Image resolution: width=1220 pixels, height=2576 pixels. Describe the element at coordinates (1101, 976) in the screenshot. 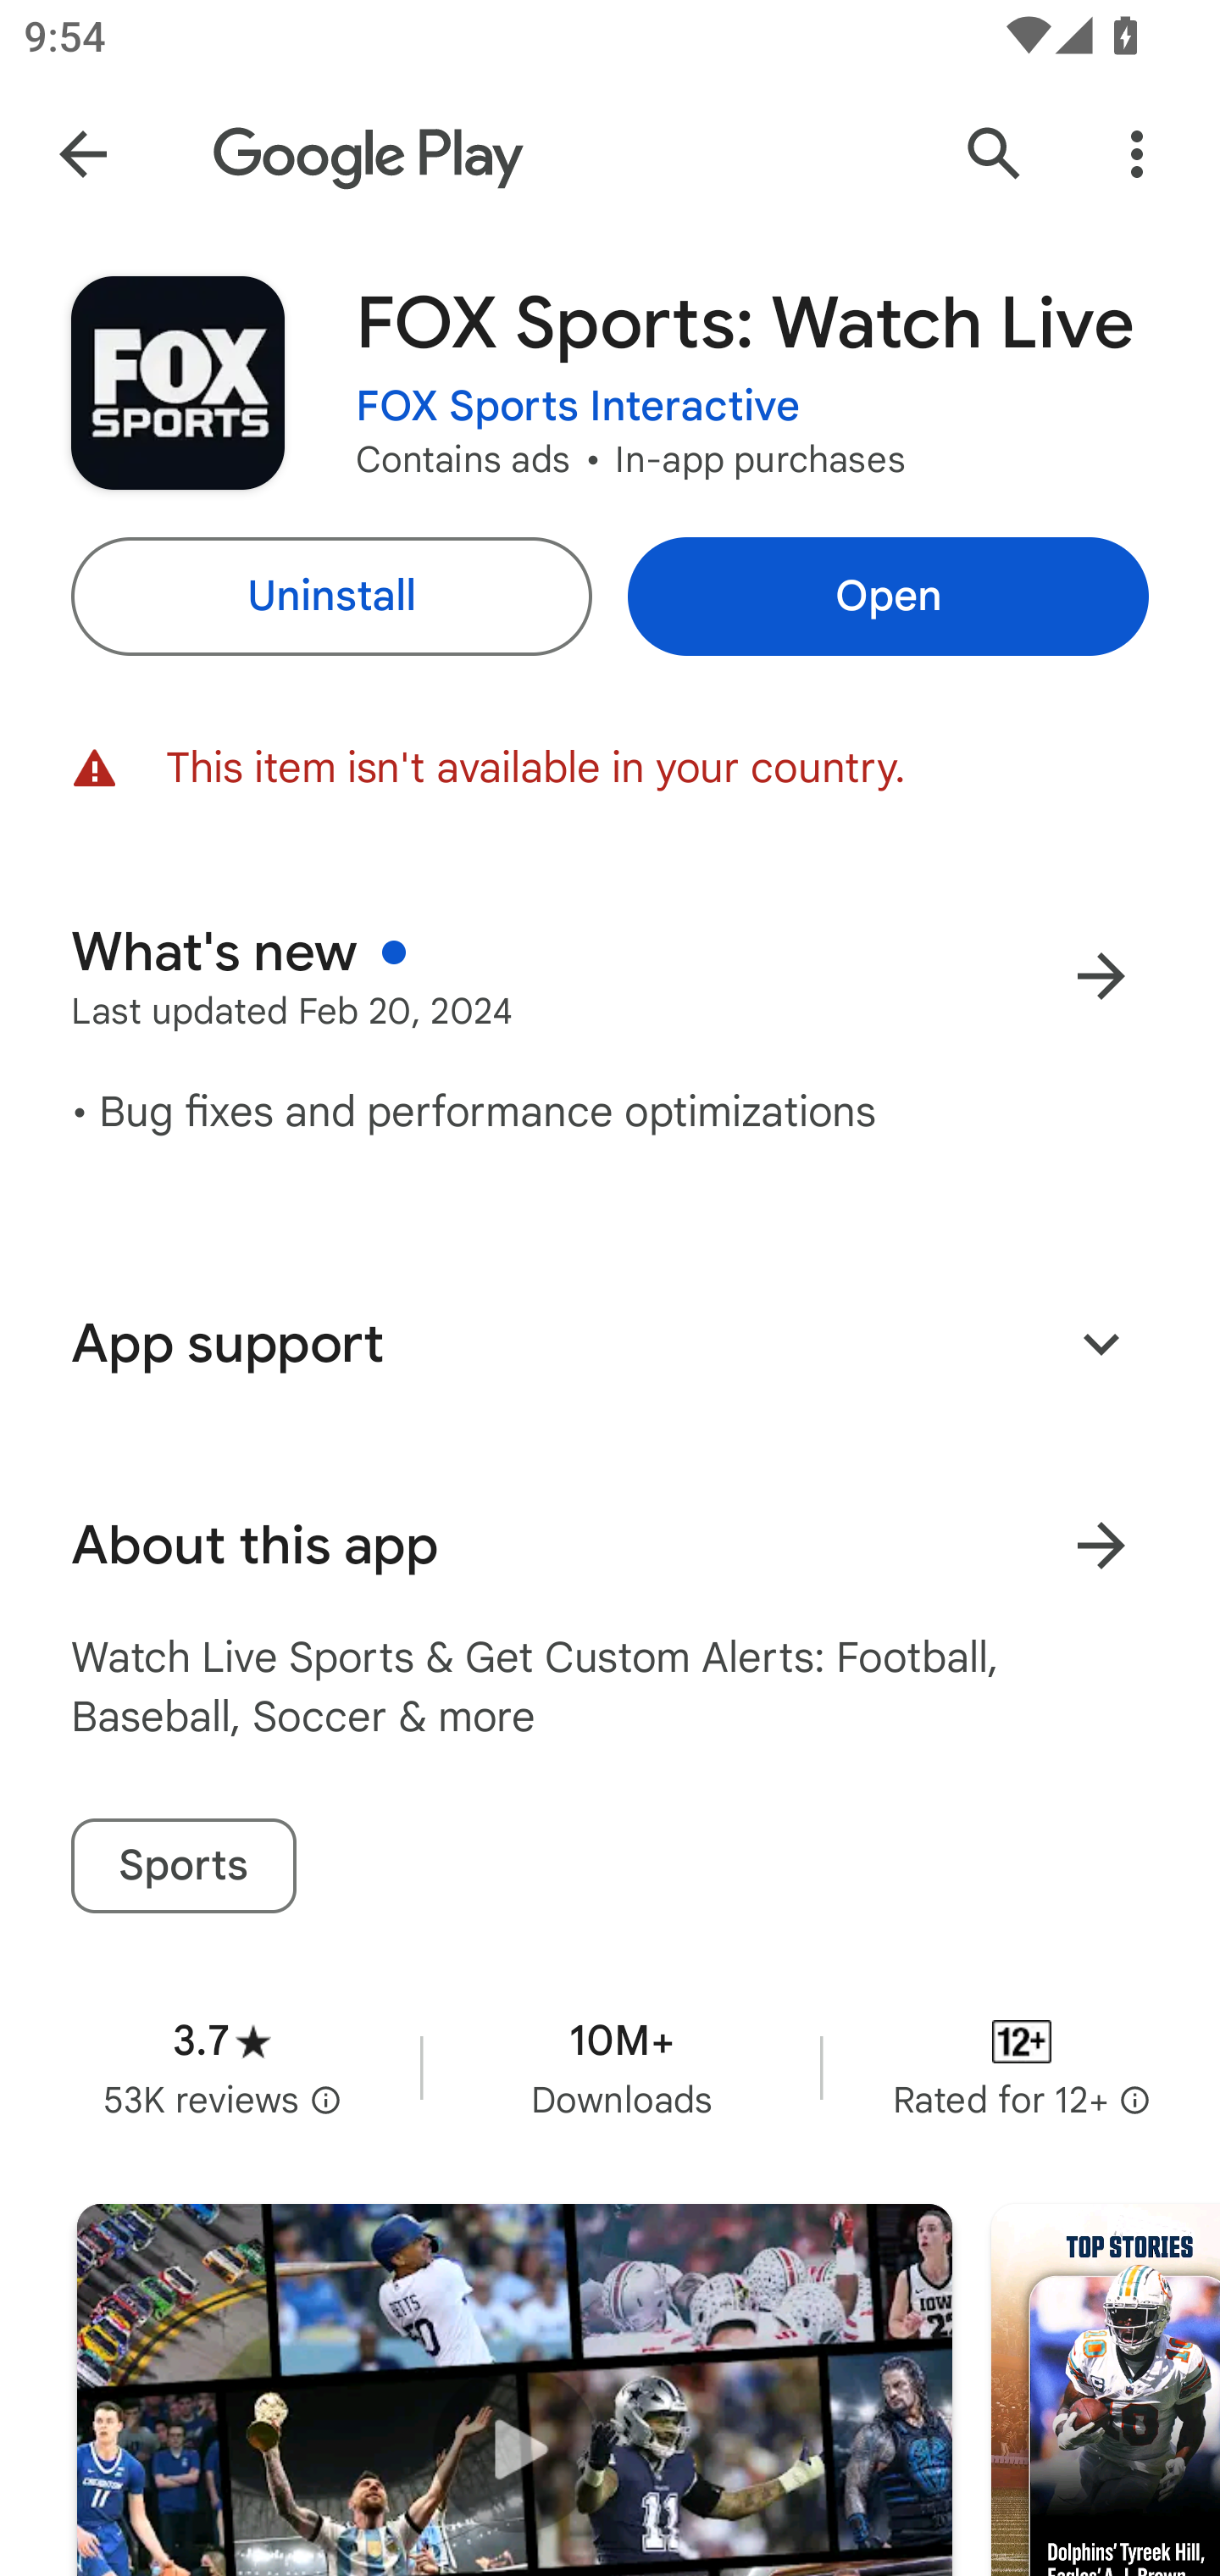

I see `More results for What's new` at that location.